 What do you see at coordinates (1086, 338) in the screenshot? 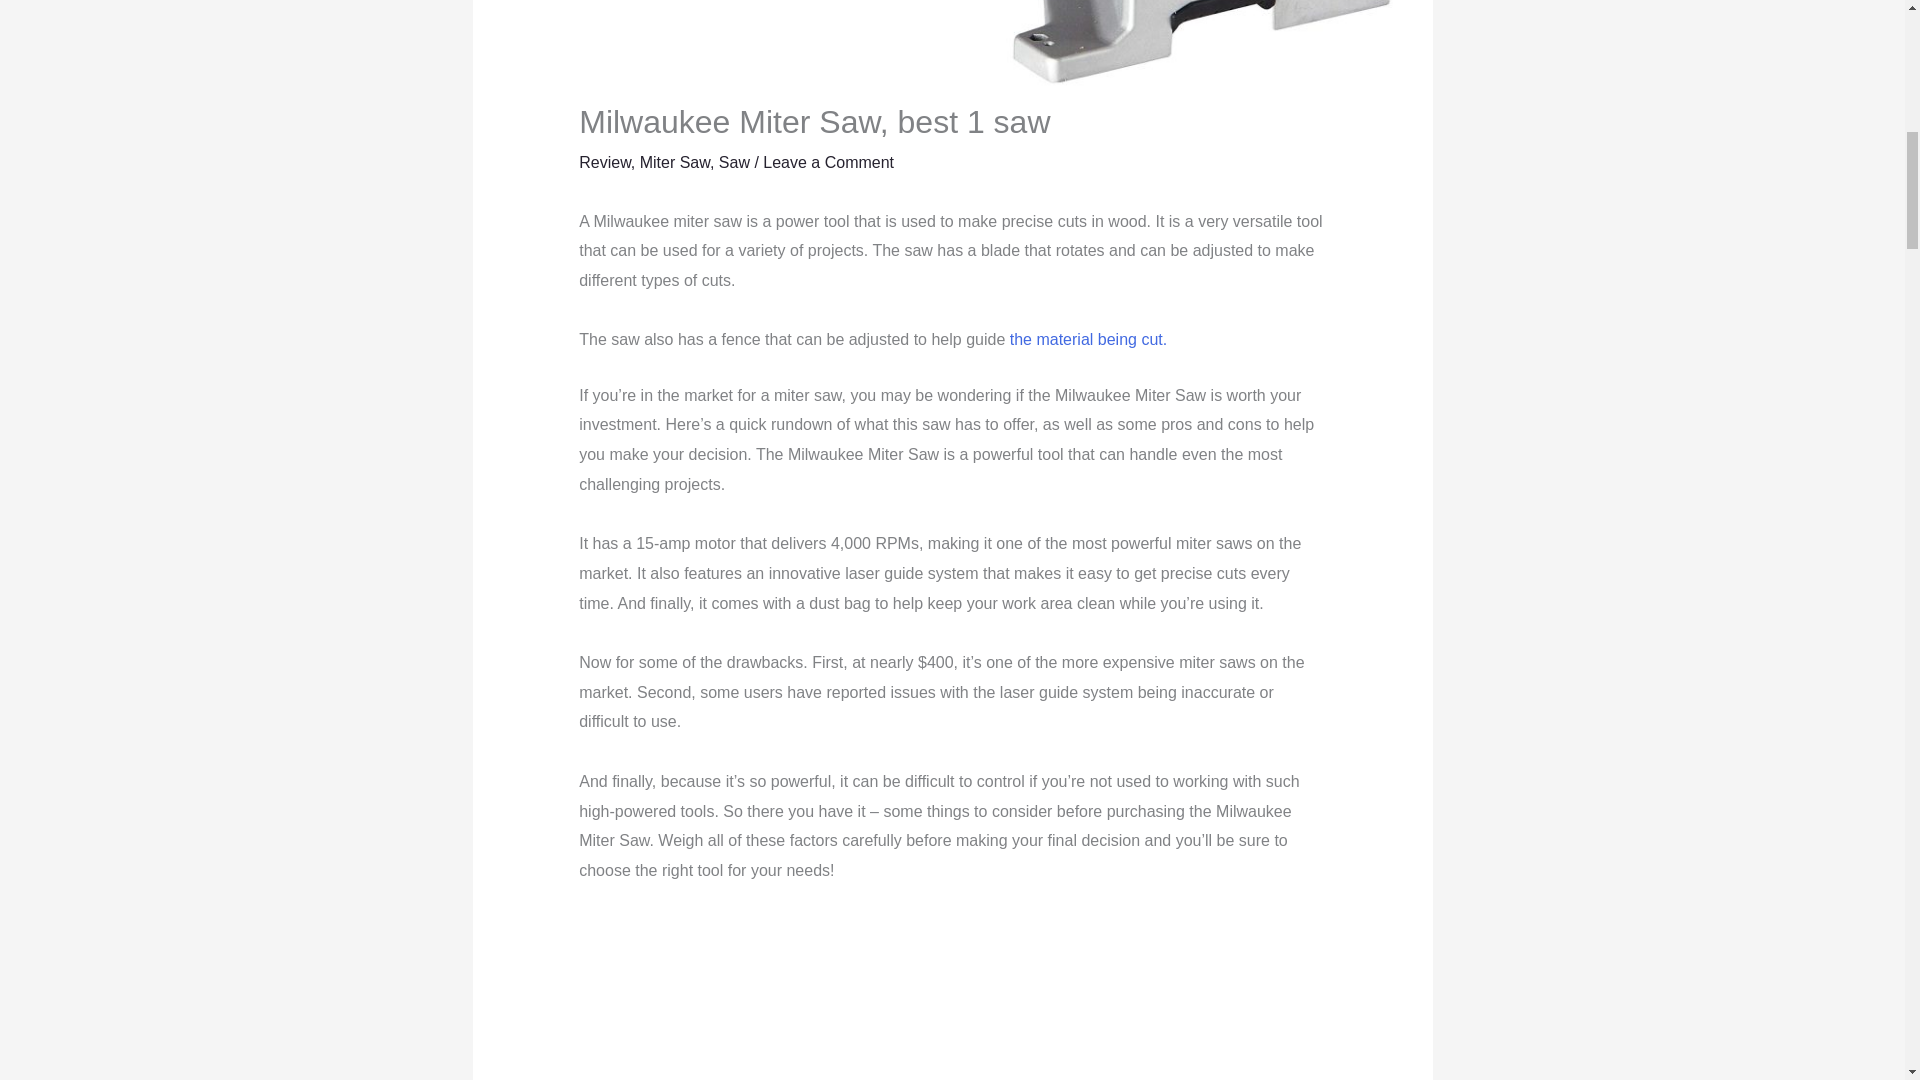
I see `the material being cut.` at bounding box center [1086, 338].